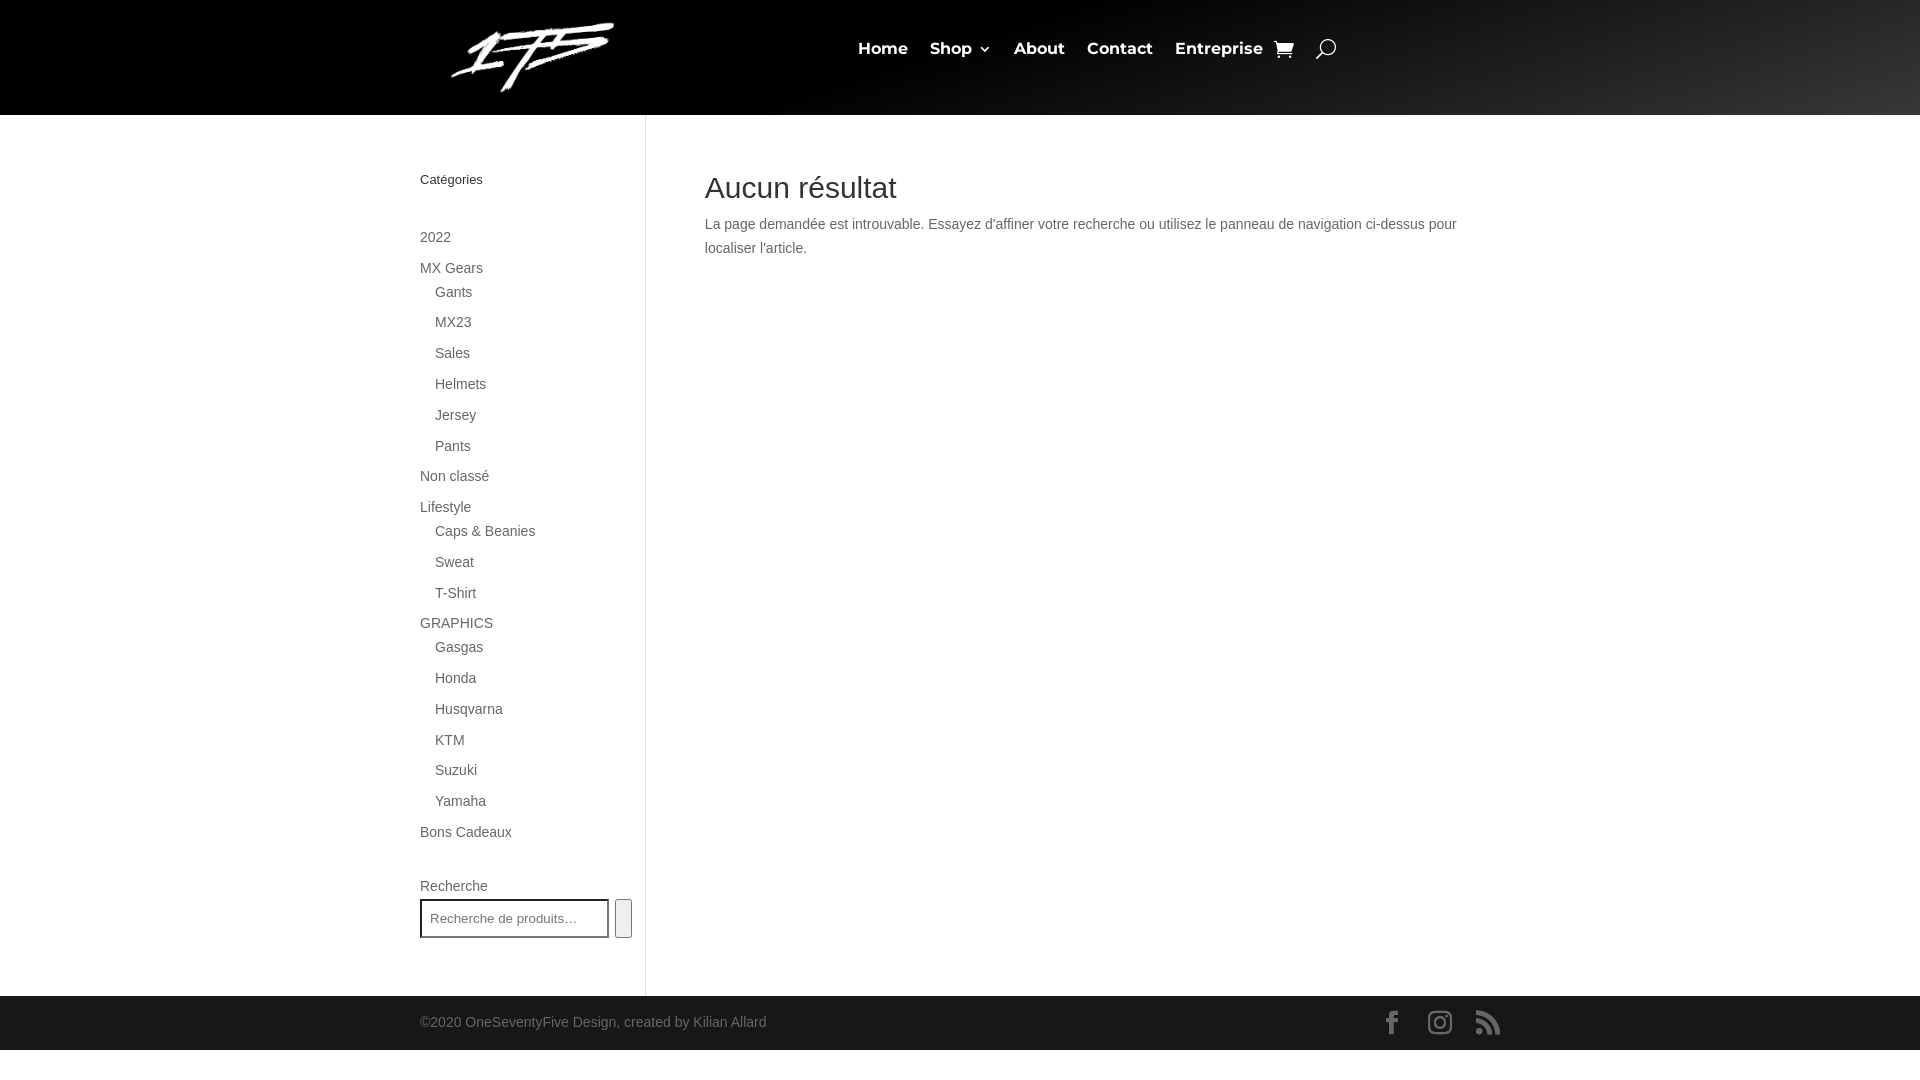 This screenshot has height=1080, width=1920. What do you see at coordinates (460, 384) in the screenshot?
I see `Helmets` at bounding box center [460, 384].